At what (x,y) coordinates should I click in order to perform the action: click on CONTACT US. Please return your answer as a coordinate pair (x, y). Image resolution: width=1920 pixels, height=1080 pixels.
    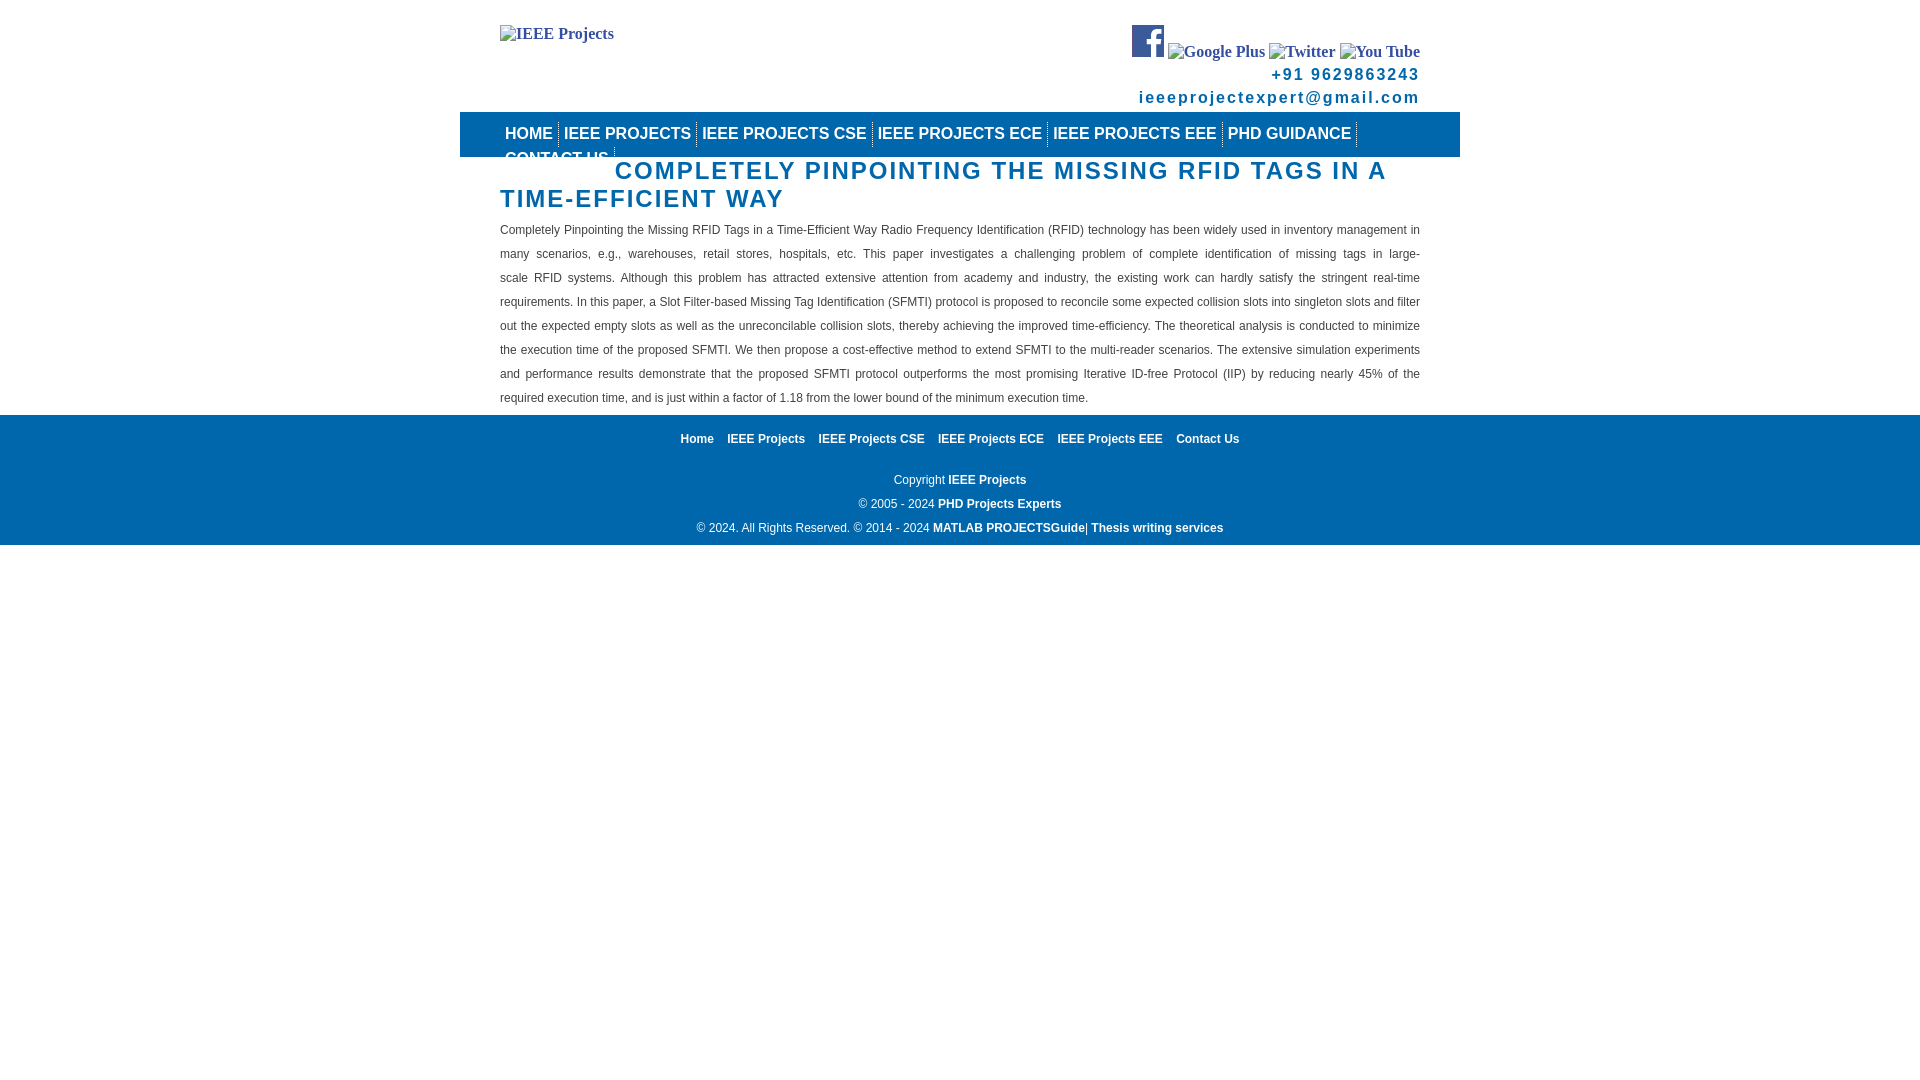
    Looking at the image, I should click on (556, 158).